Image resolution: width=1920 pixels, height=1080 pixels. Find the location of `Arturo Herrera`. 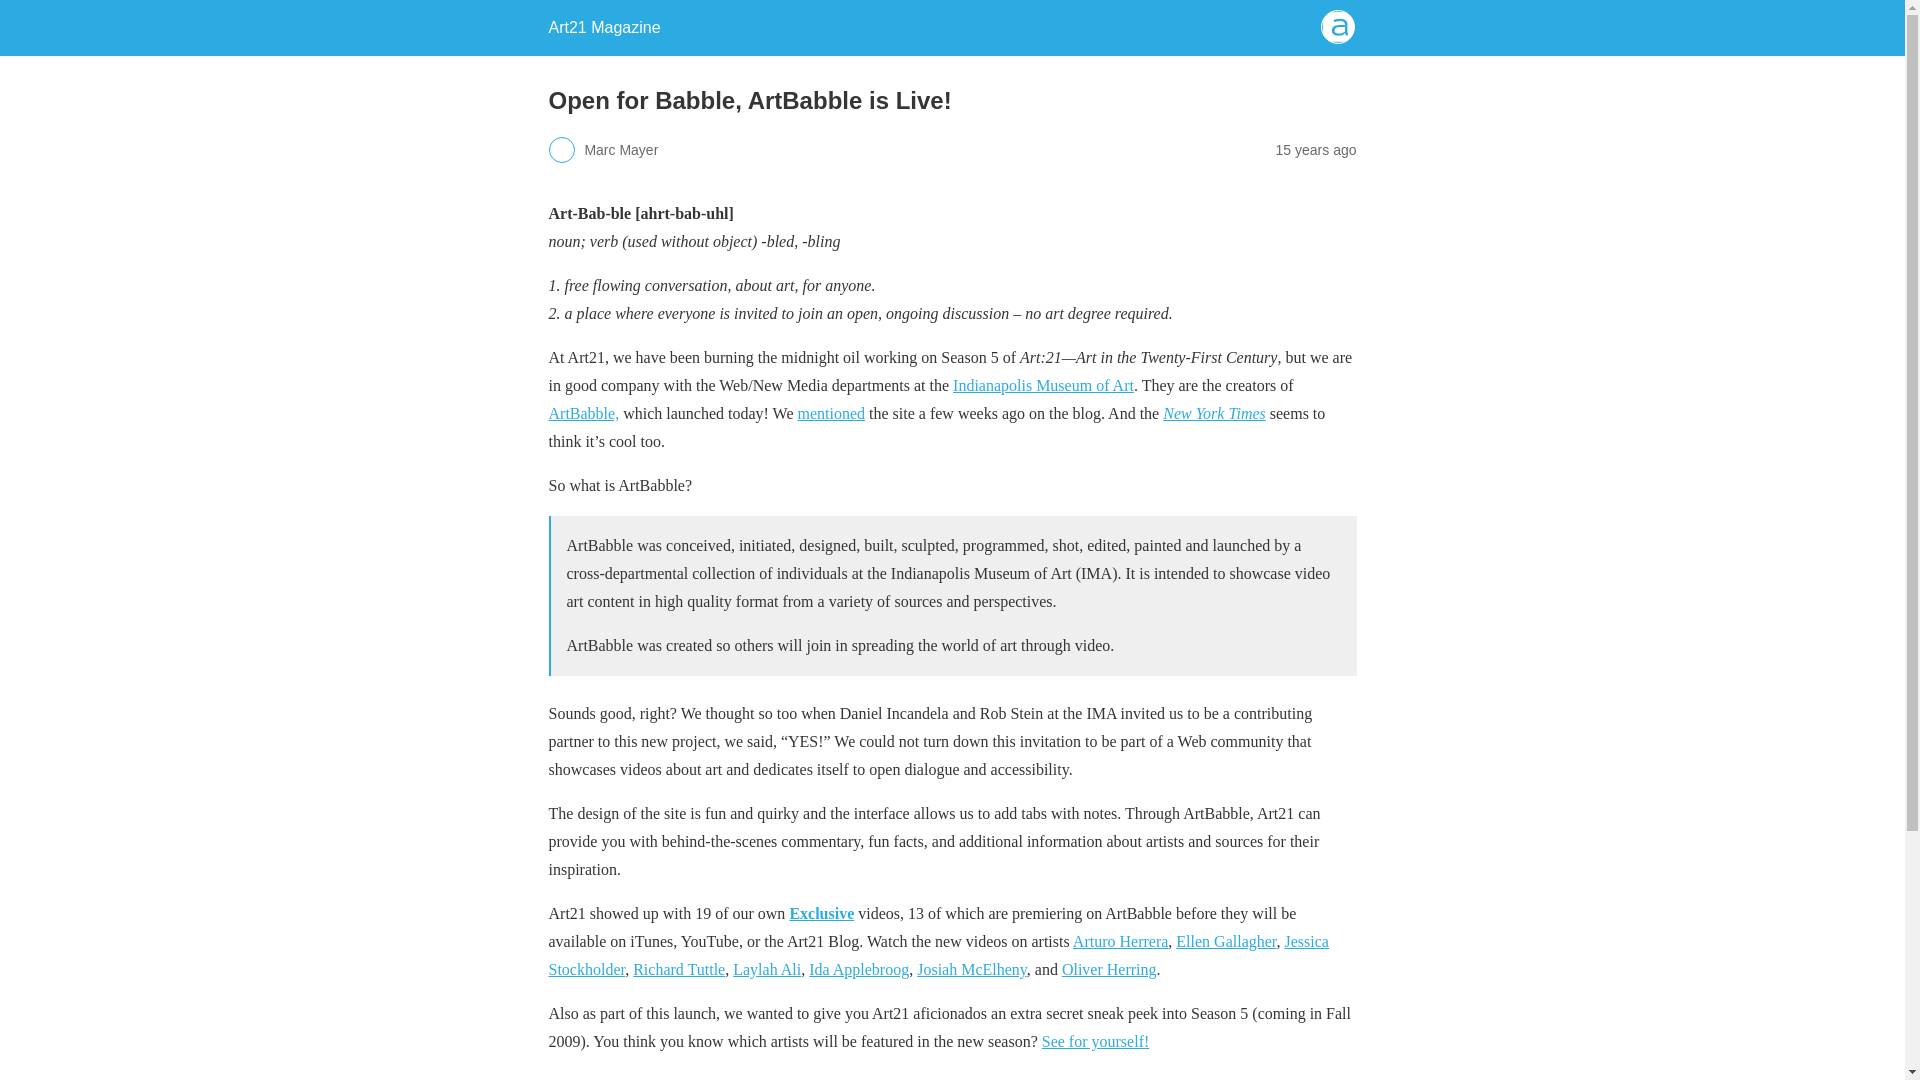

Arturo Herrera is located at coordinates (1121, 942).